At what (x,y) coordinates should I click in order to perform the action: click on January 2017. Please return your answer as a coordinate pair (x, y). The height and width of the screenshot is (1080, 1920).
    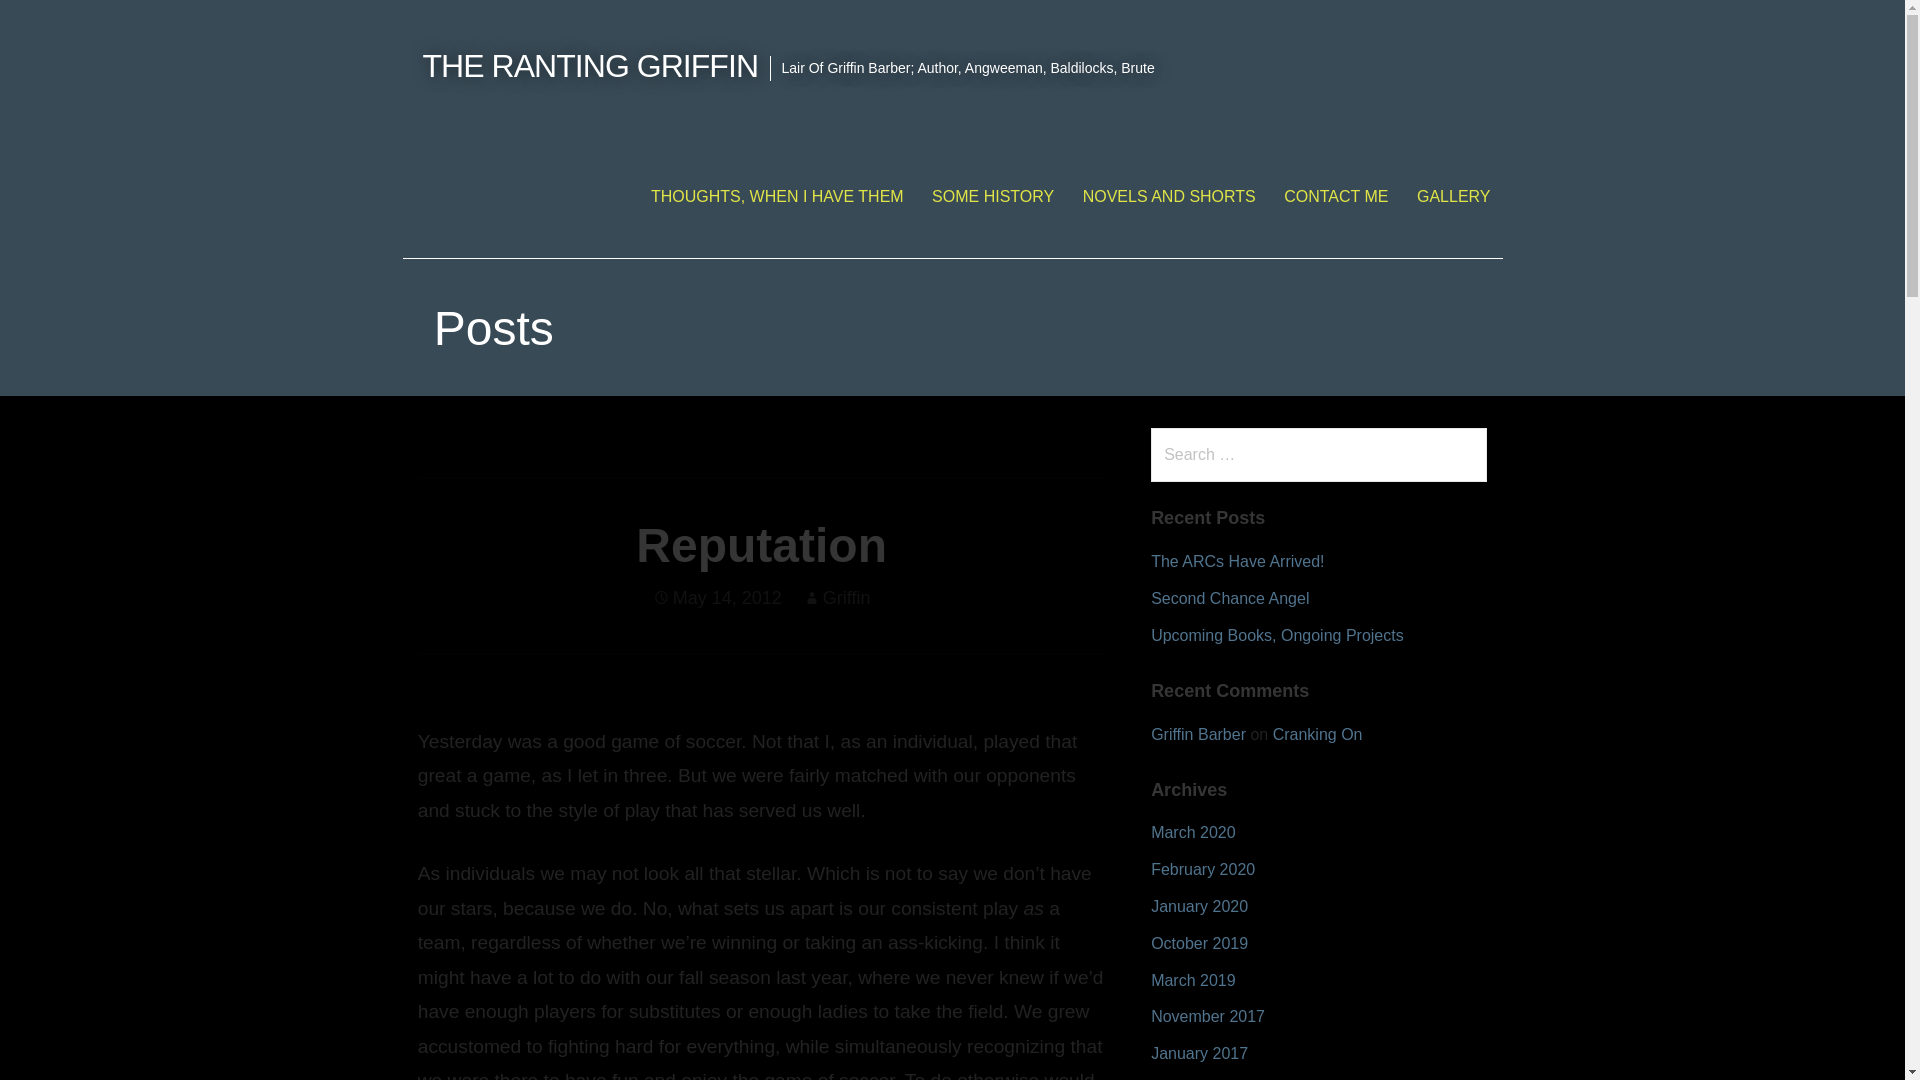
    Looking at the image, I should click on (1199, 1053).